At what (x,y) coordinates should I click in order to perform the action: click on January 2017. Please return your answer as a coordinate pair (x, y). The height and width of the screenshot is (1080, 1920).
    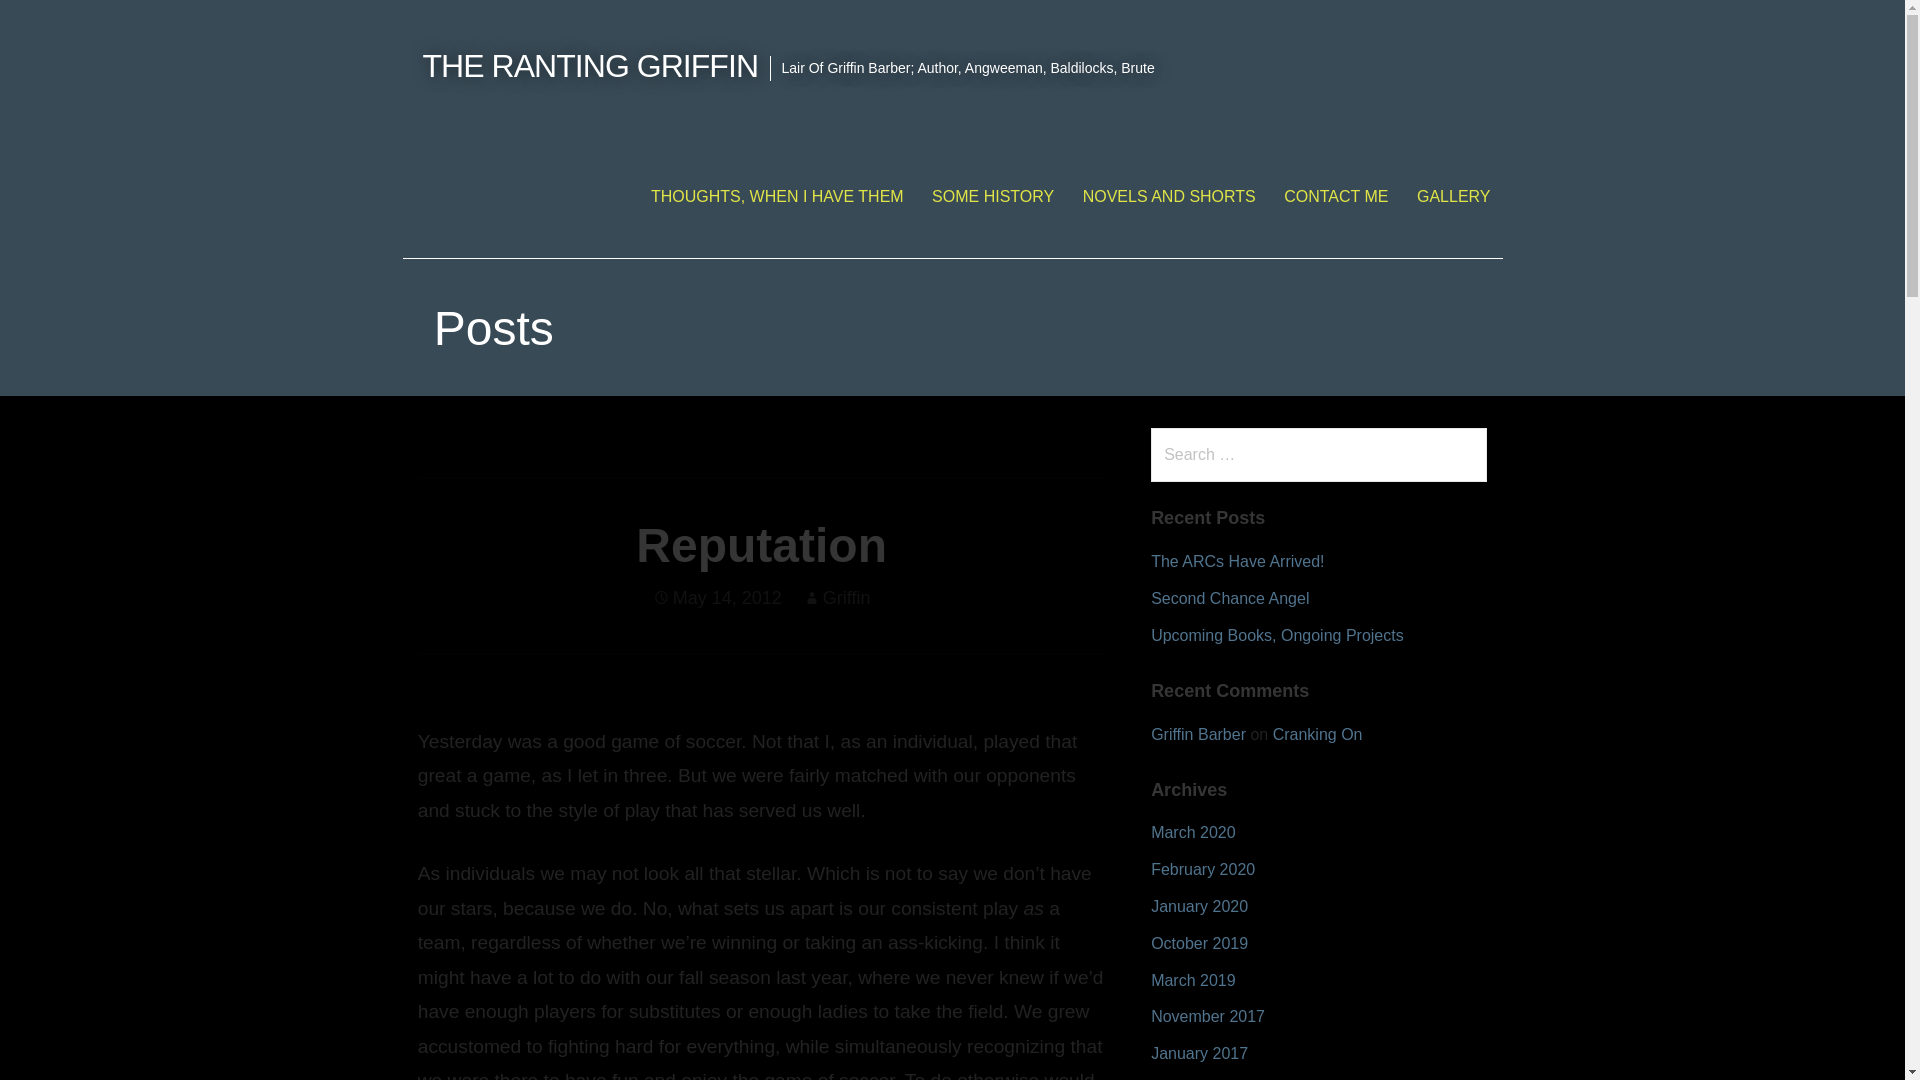
    Looking at the image, I should click on (1199, 1053).